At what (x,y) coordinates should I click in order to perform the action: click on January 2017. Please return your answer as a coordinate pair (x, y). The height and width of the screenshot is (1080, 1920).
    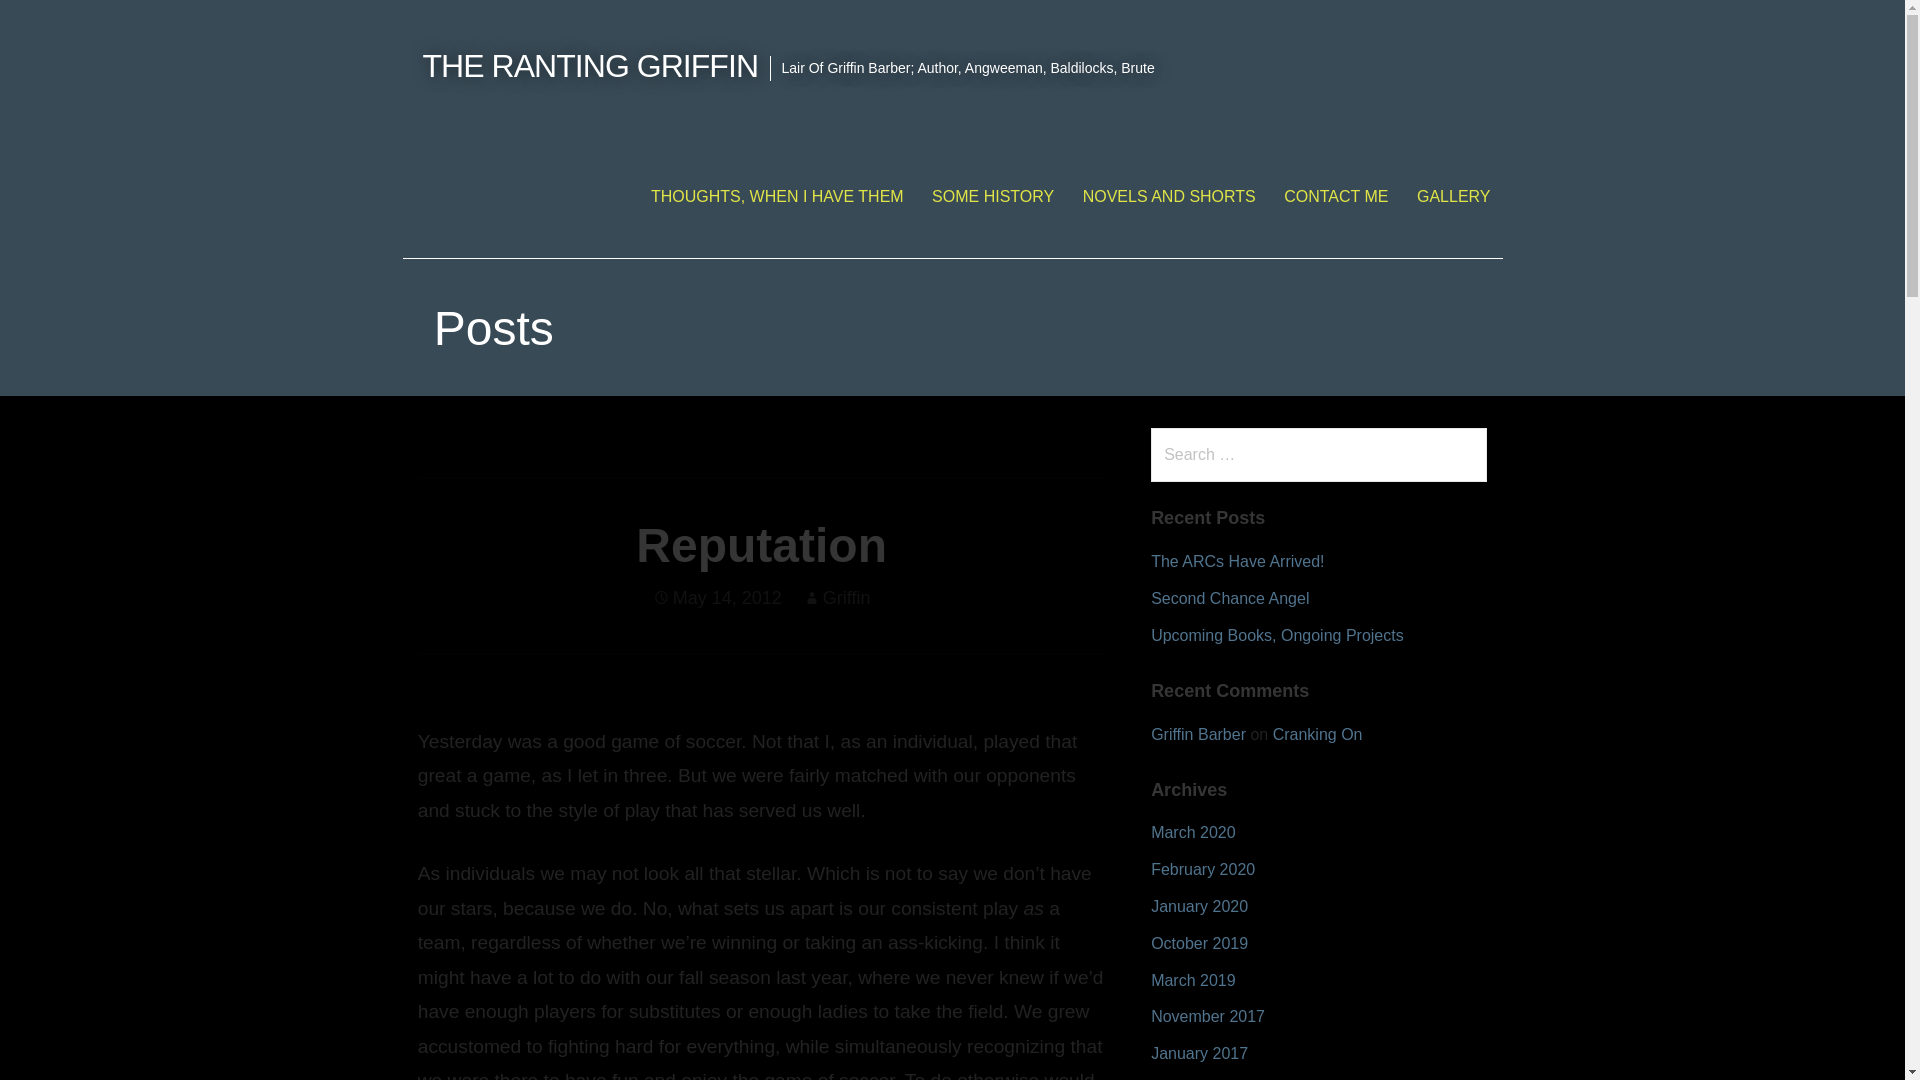
    Looking at the image, I should click on (1199, 1053).